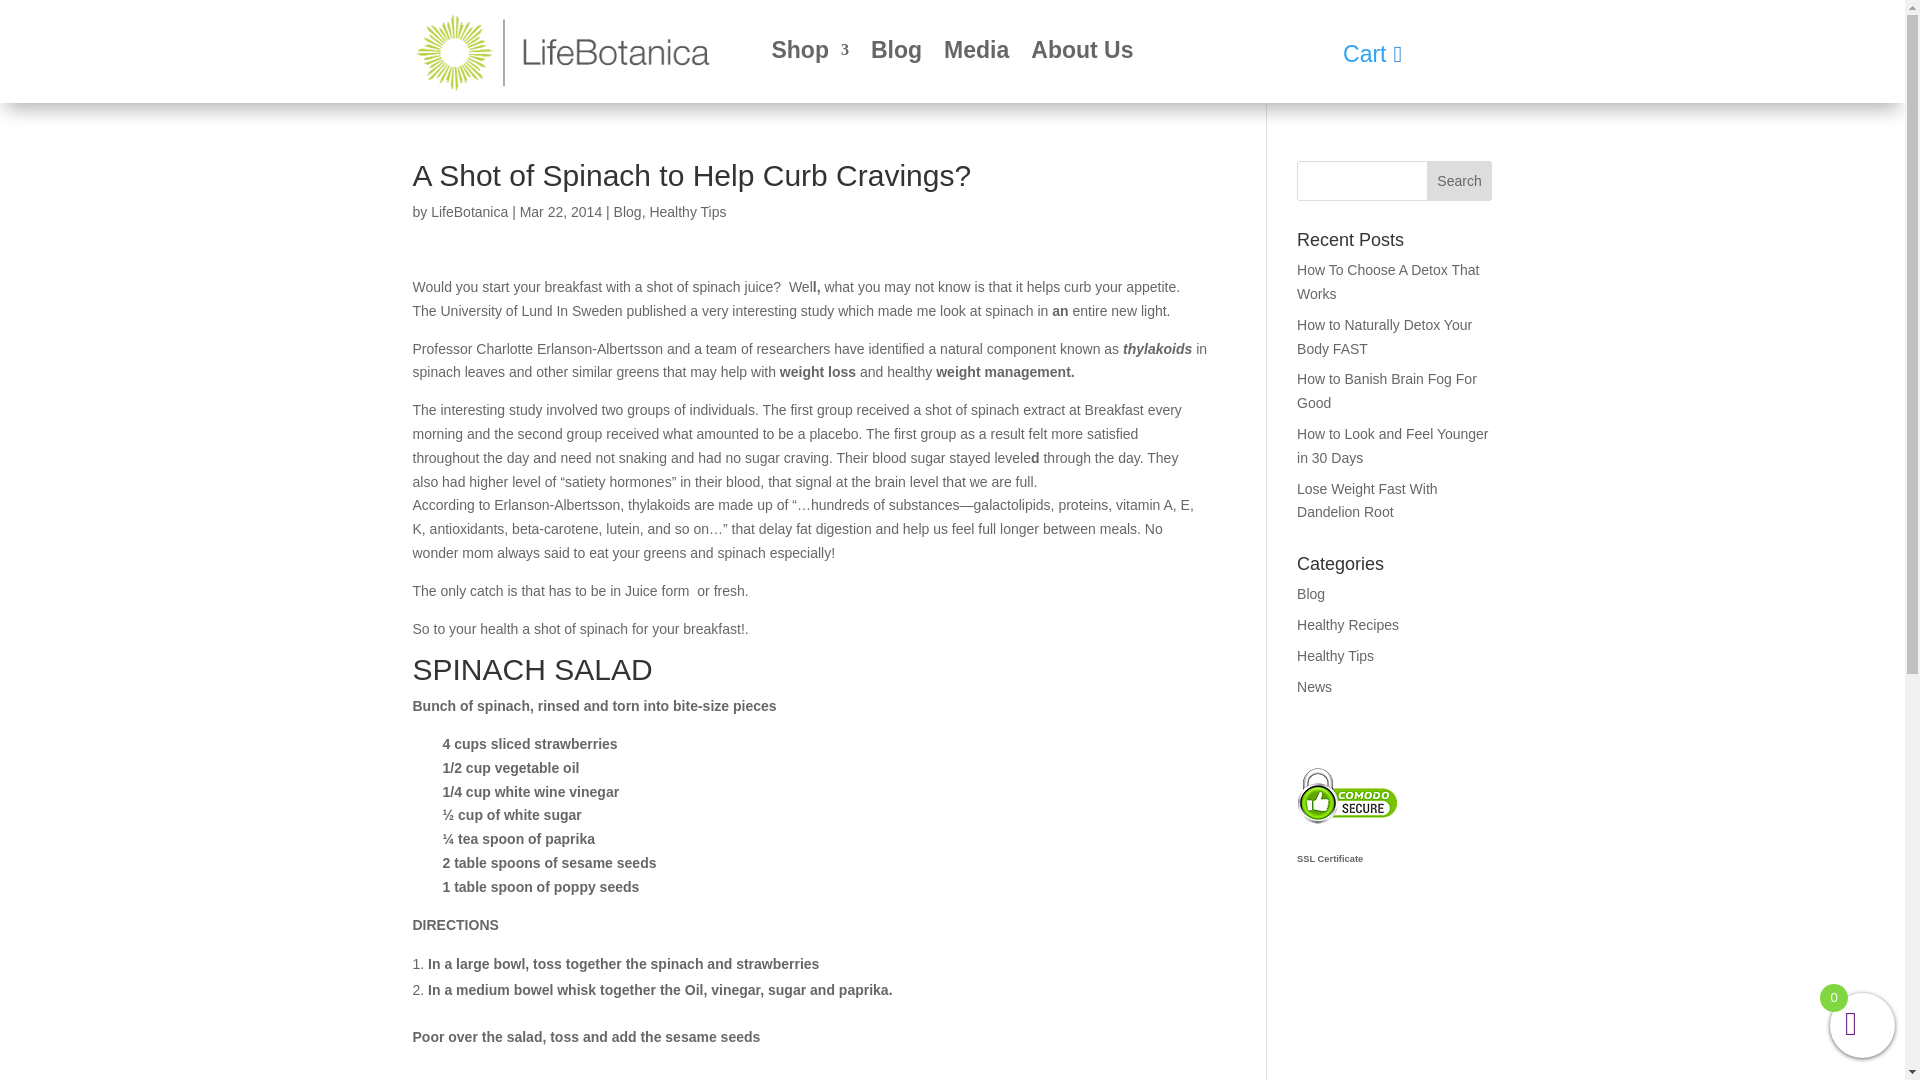 The image size is (1920, 1080). What do you see at coordinates (976, 54) in the screenshot?
I see `Media` at bounding box center [976, 54].